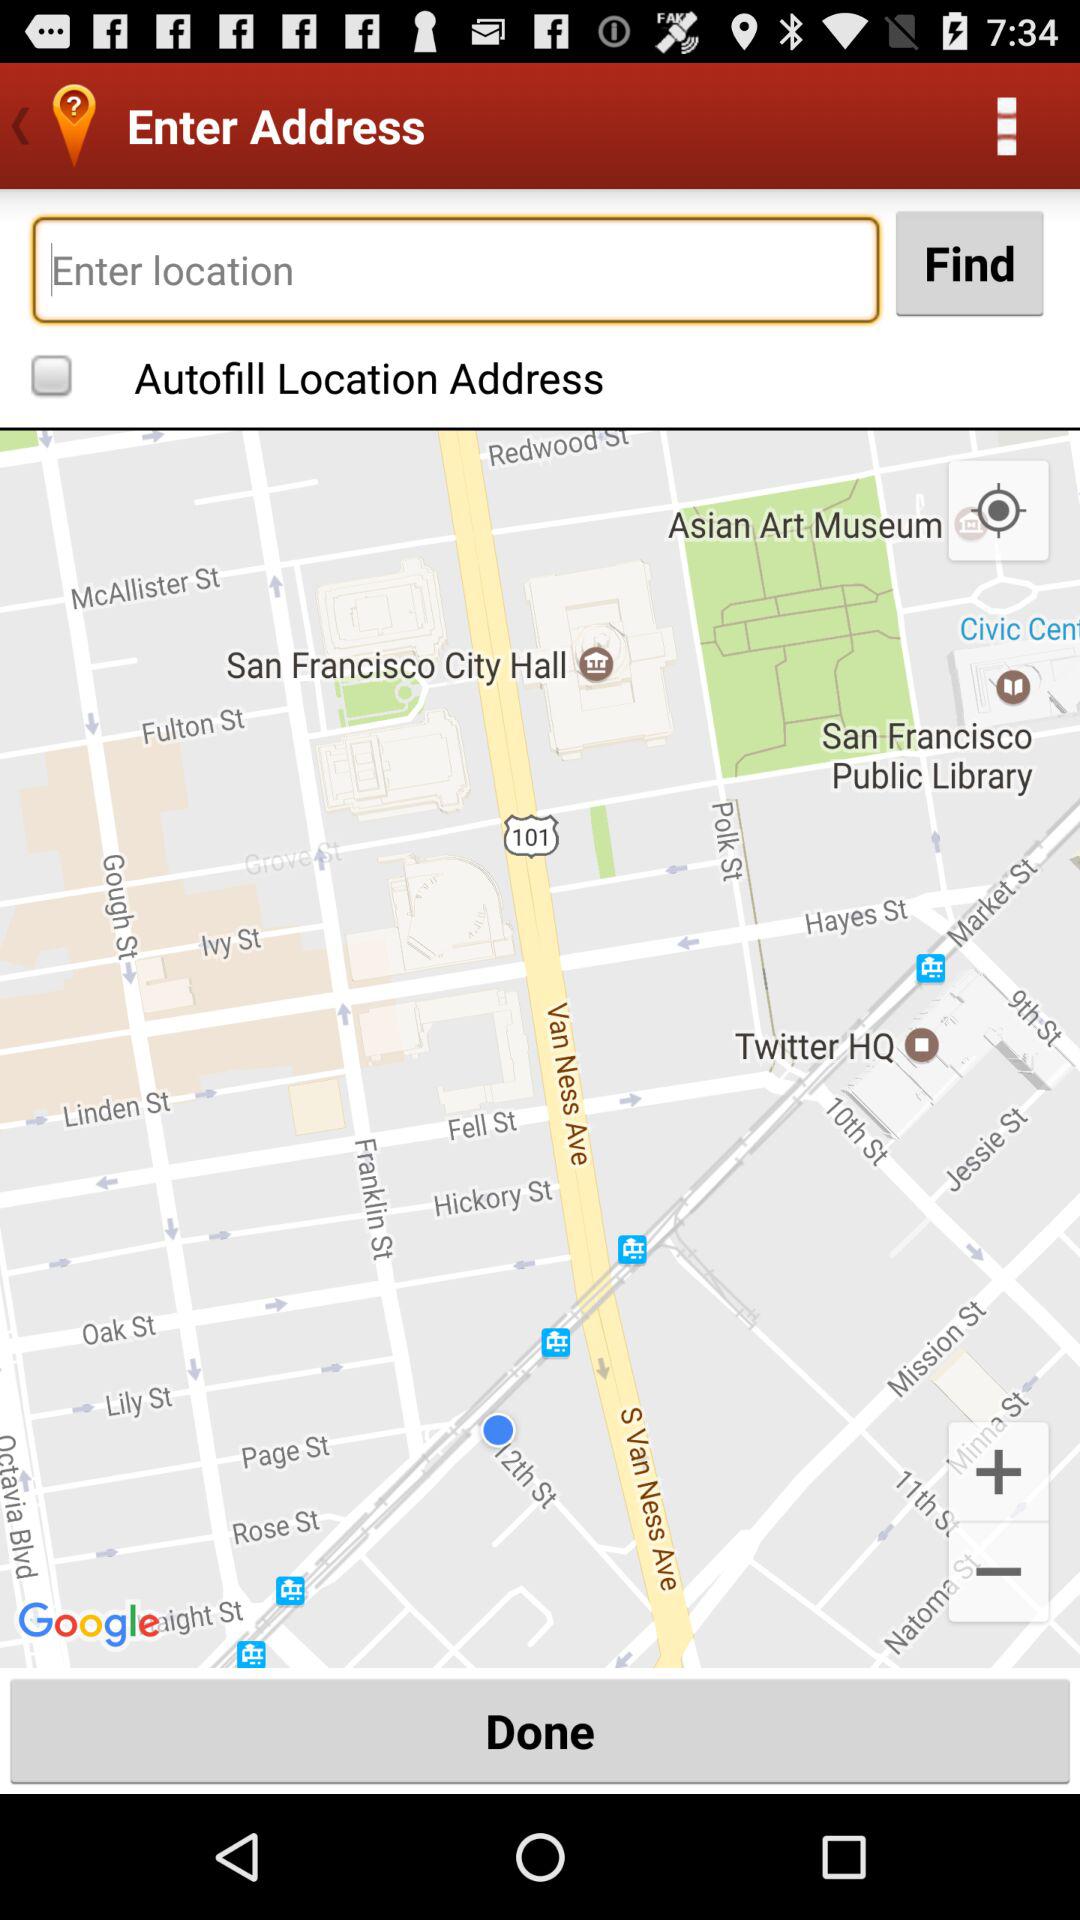 This screenshot has width=1080, height=1920. Describe the element at coordinates (456, 270) in the screenshot. I see `enter location` at that location.